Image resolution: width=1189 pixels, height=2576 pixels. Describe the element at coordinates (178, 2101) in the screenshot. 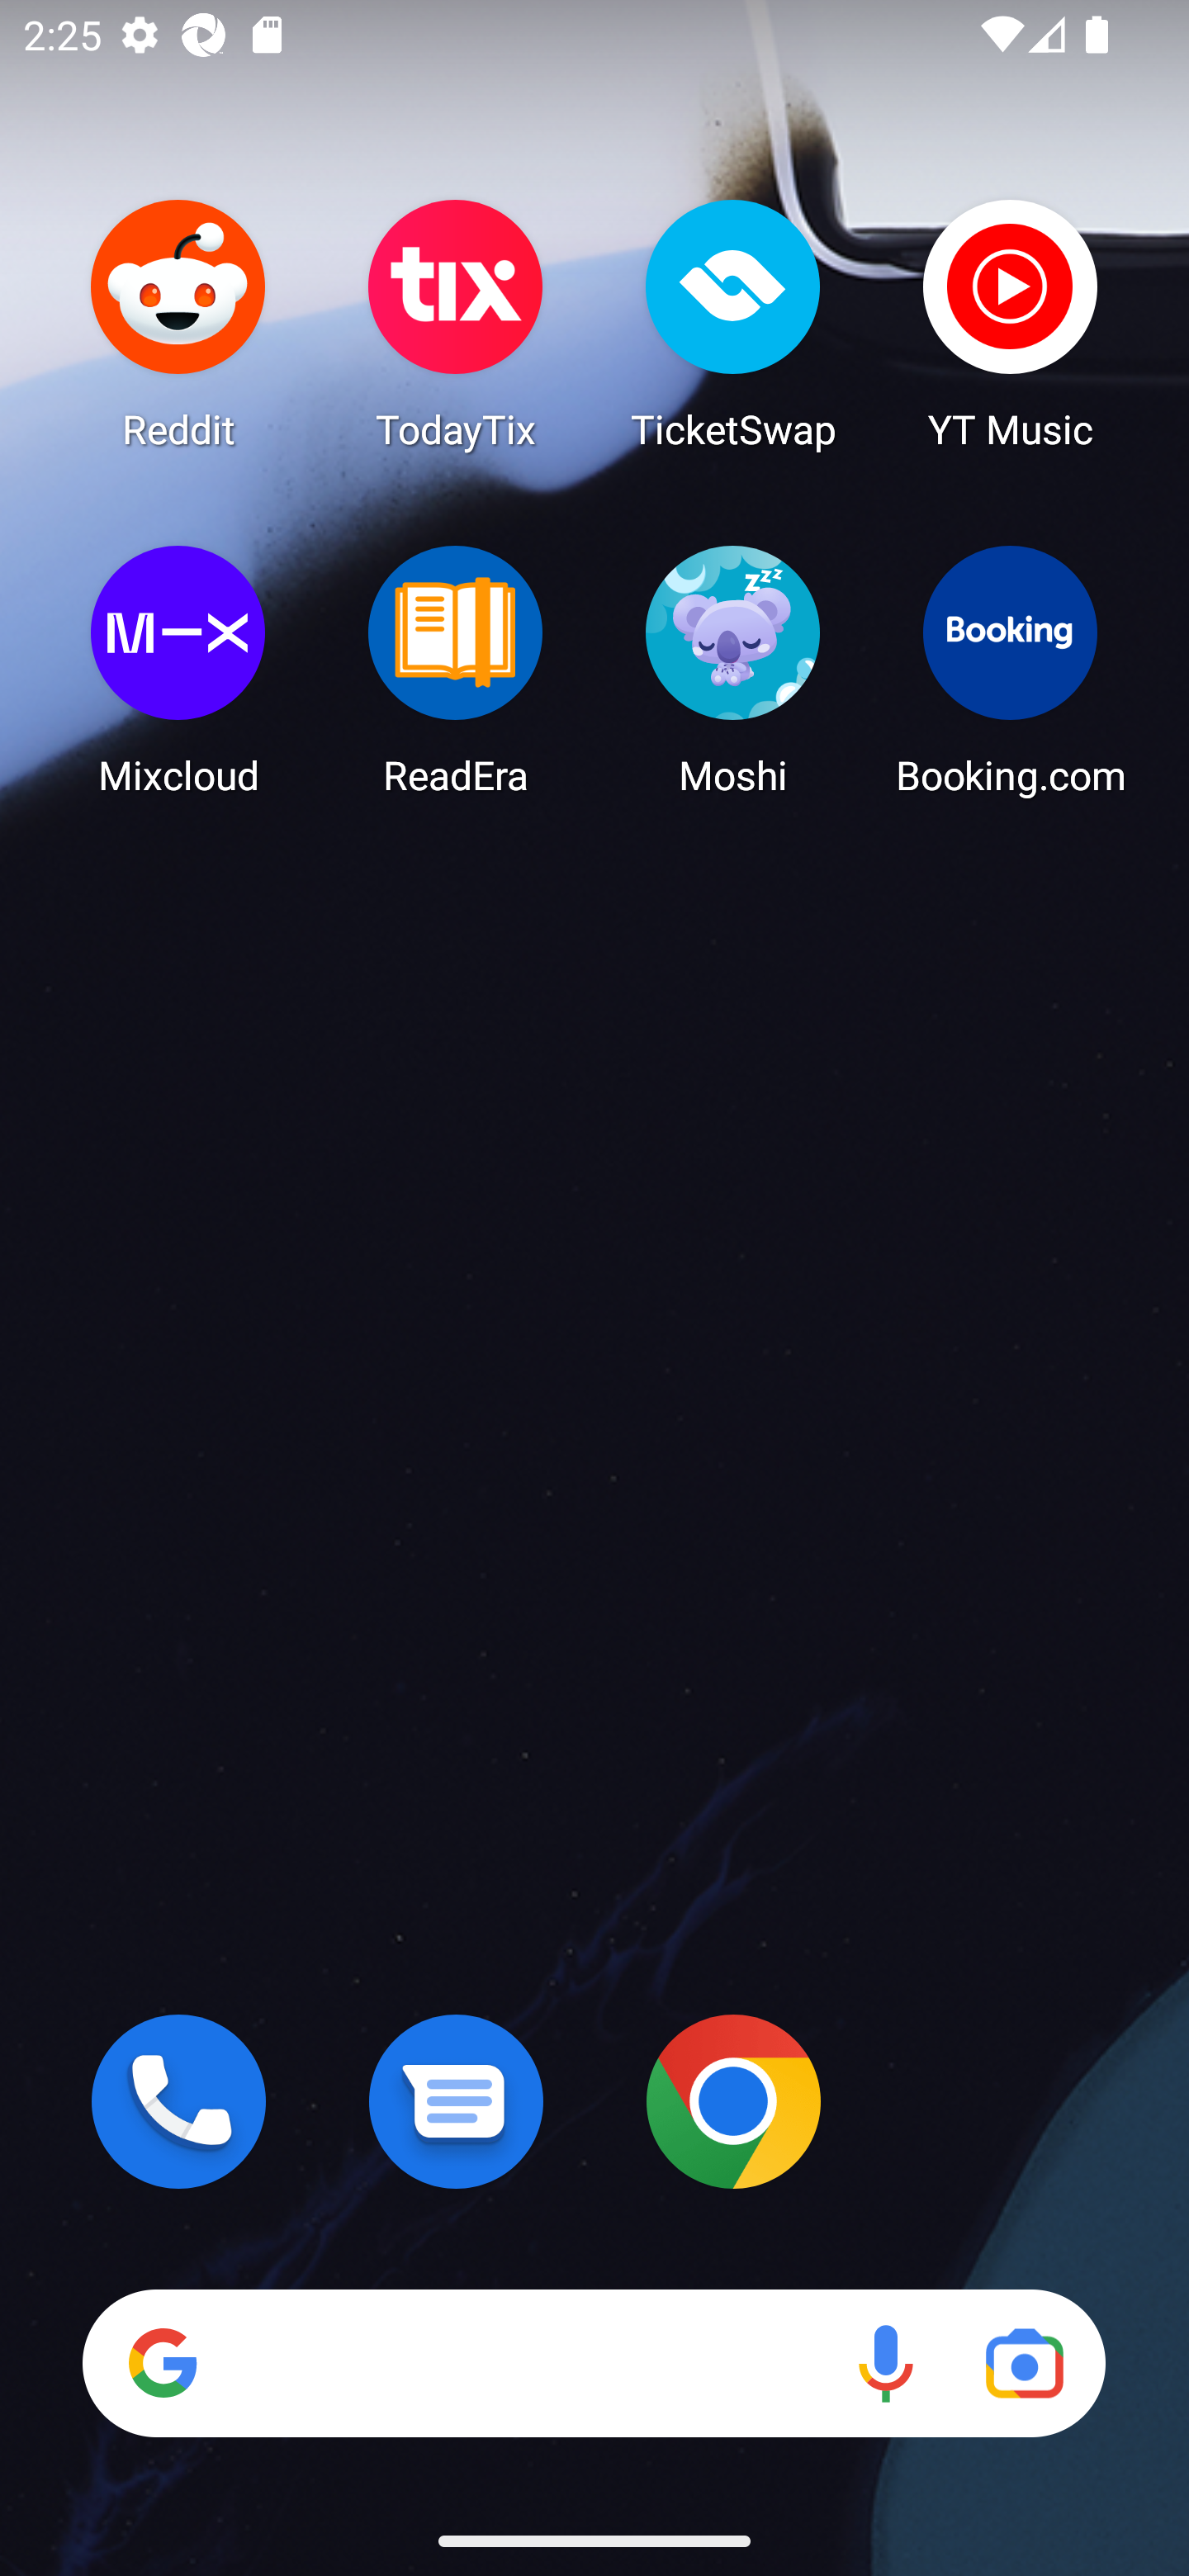

I see `Phone` at that location.